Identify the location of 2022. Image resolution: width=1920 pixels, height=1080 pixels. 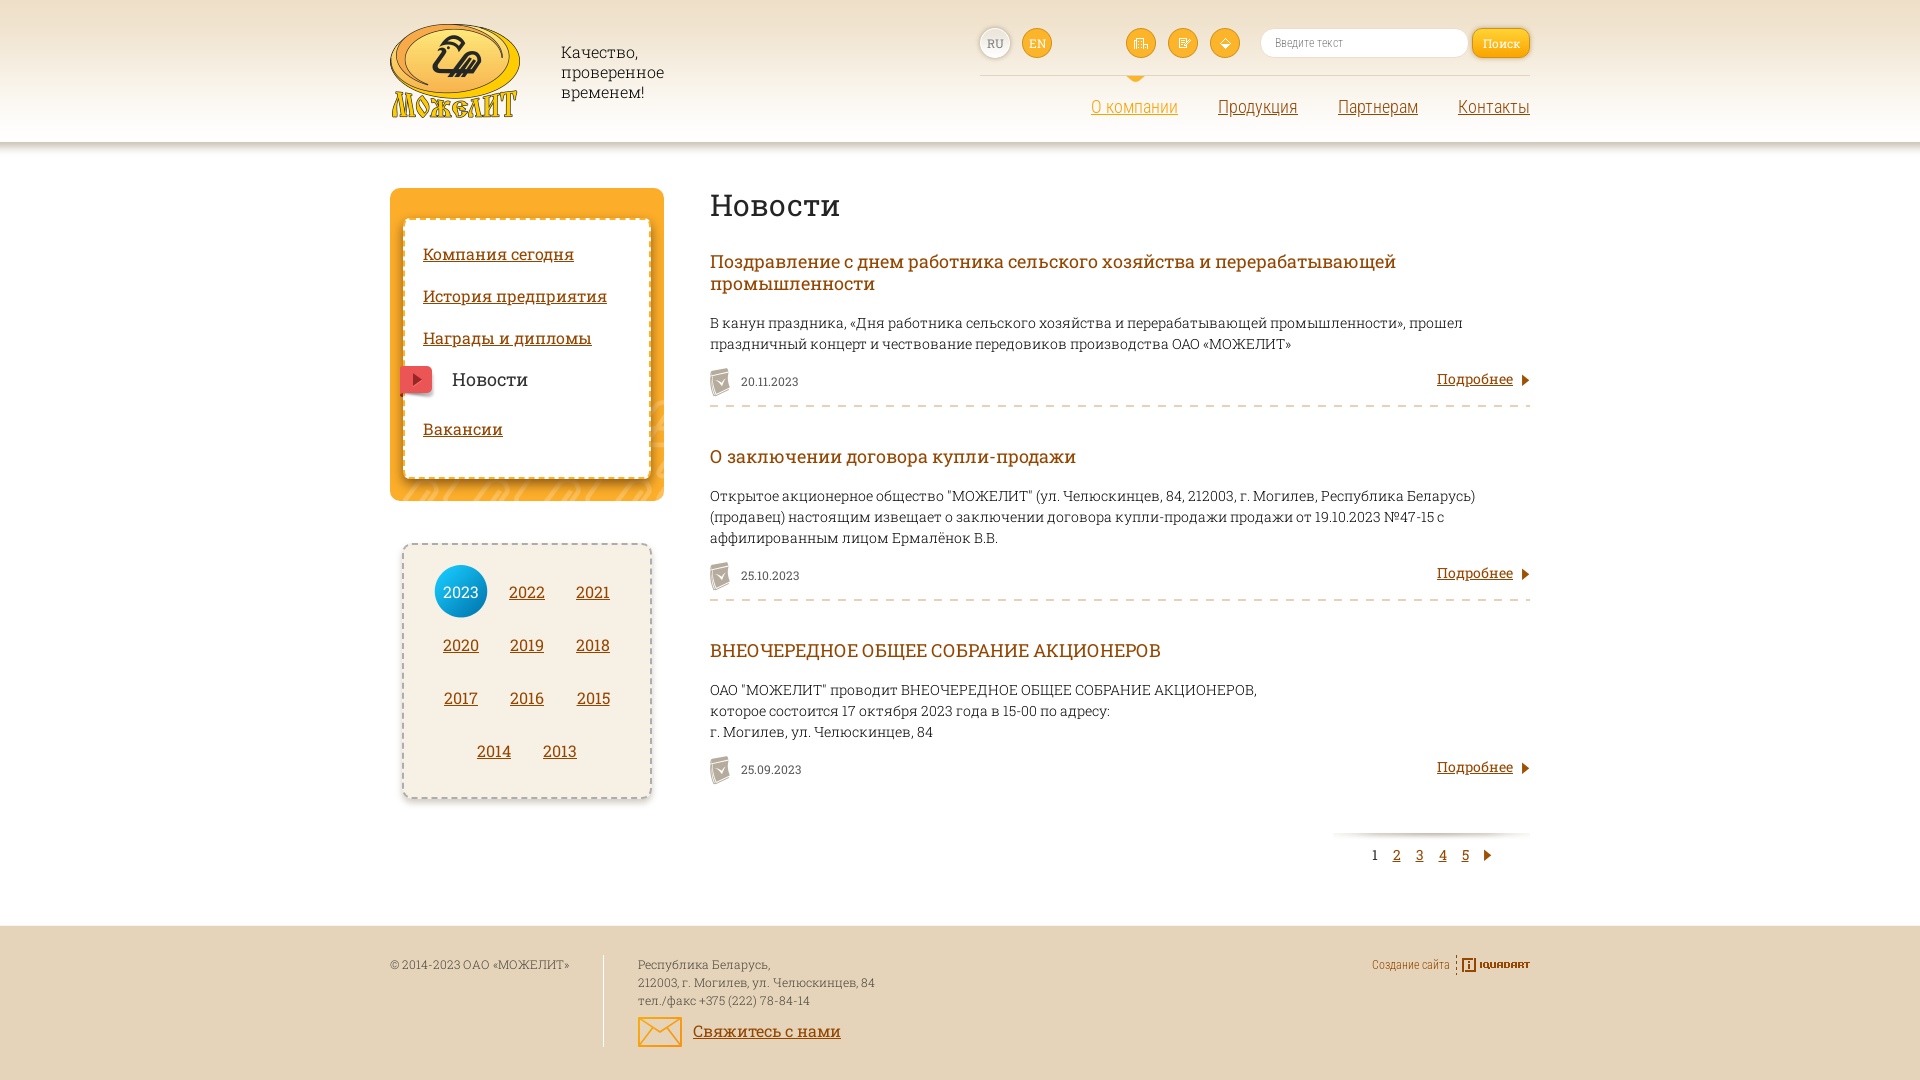
(527, 592).